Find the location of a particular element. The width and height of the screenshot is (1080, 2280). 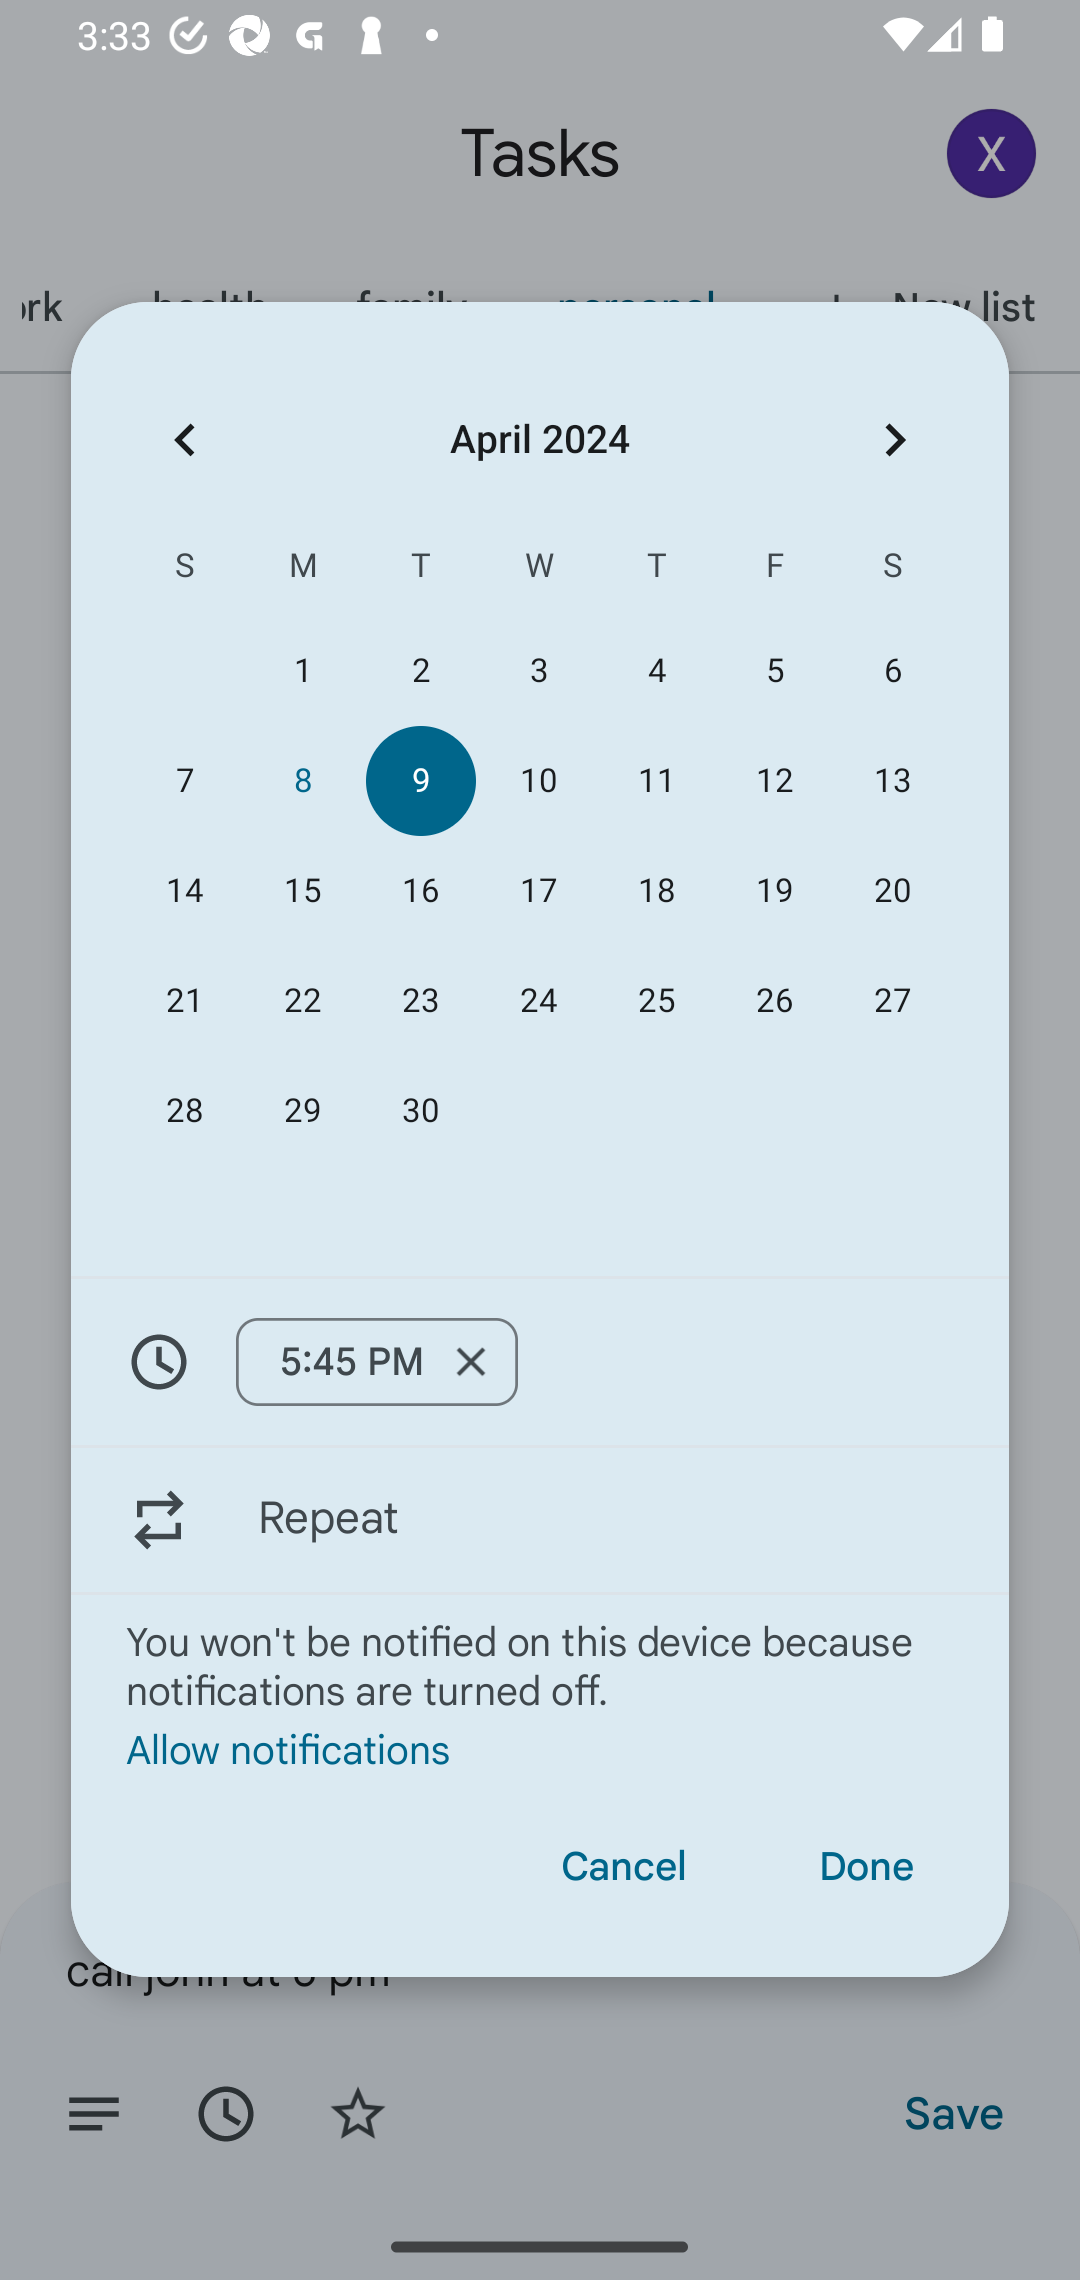

20 20 April 2024 is located at coordinates (892, 891).